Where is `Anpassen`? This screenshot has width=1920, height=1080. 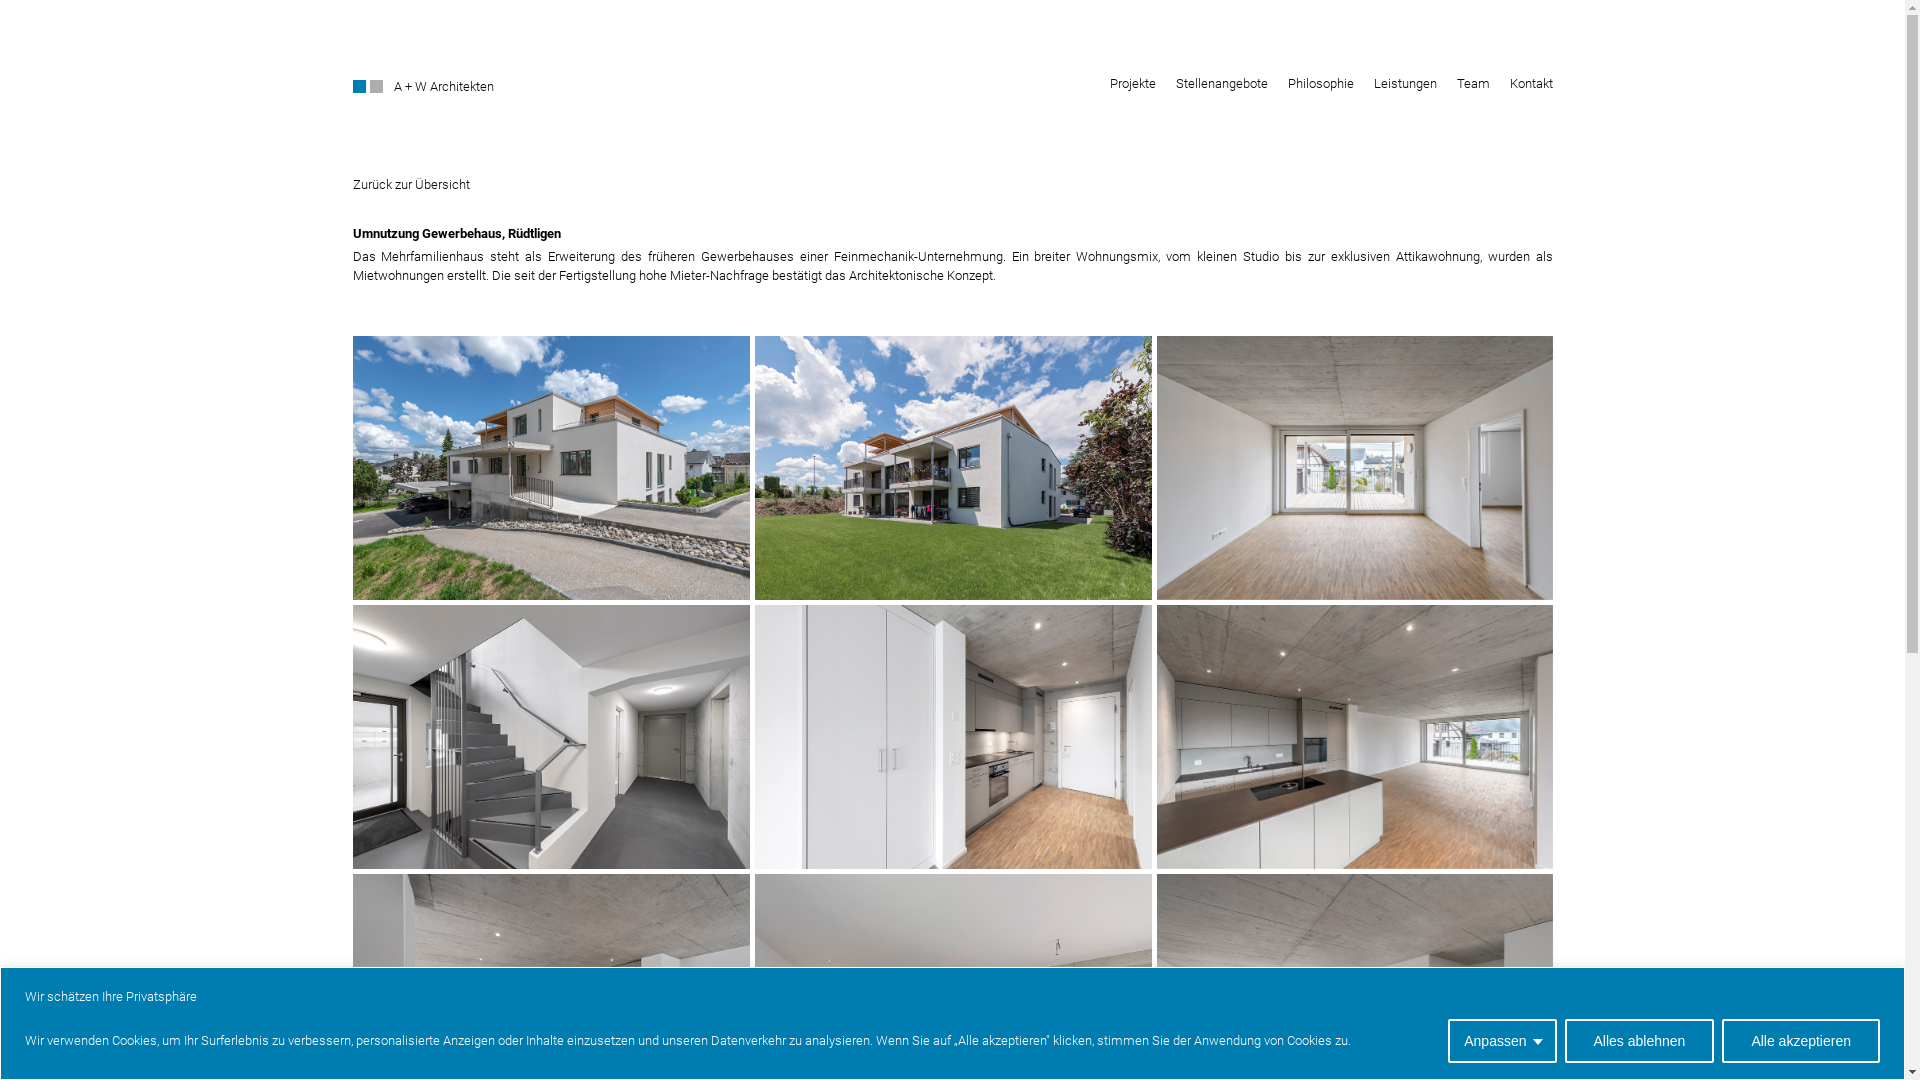 Anpassen is located at coordinates (1502, 1040).